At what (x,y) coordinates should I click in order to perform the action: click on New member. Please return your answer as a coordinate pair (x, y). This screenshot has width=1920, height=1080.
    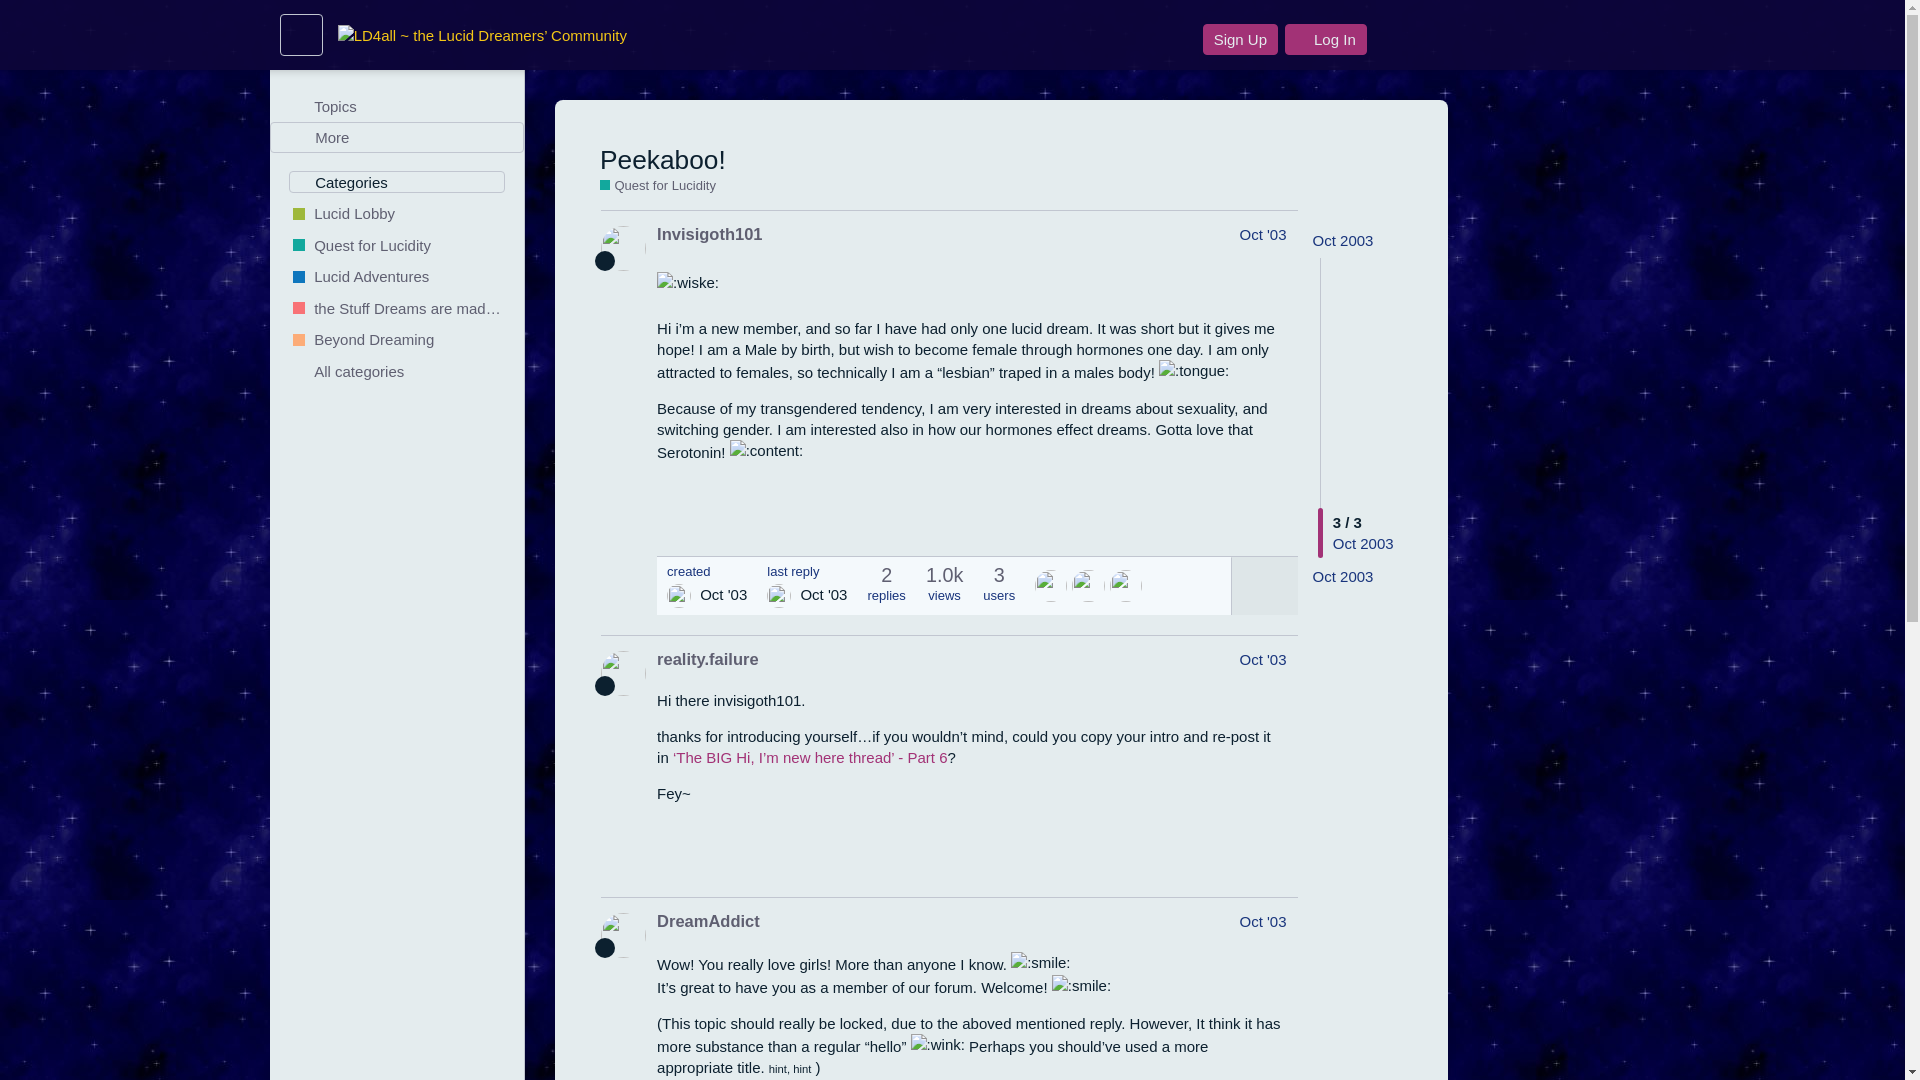
    Looking at the image, I should click on (604, 260).